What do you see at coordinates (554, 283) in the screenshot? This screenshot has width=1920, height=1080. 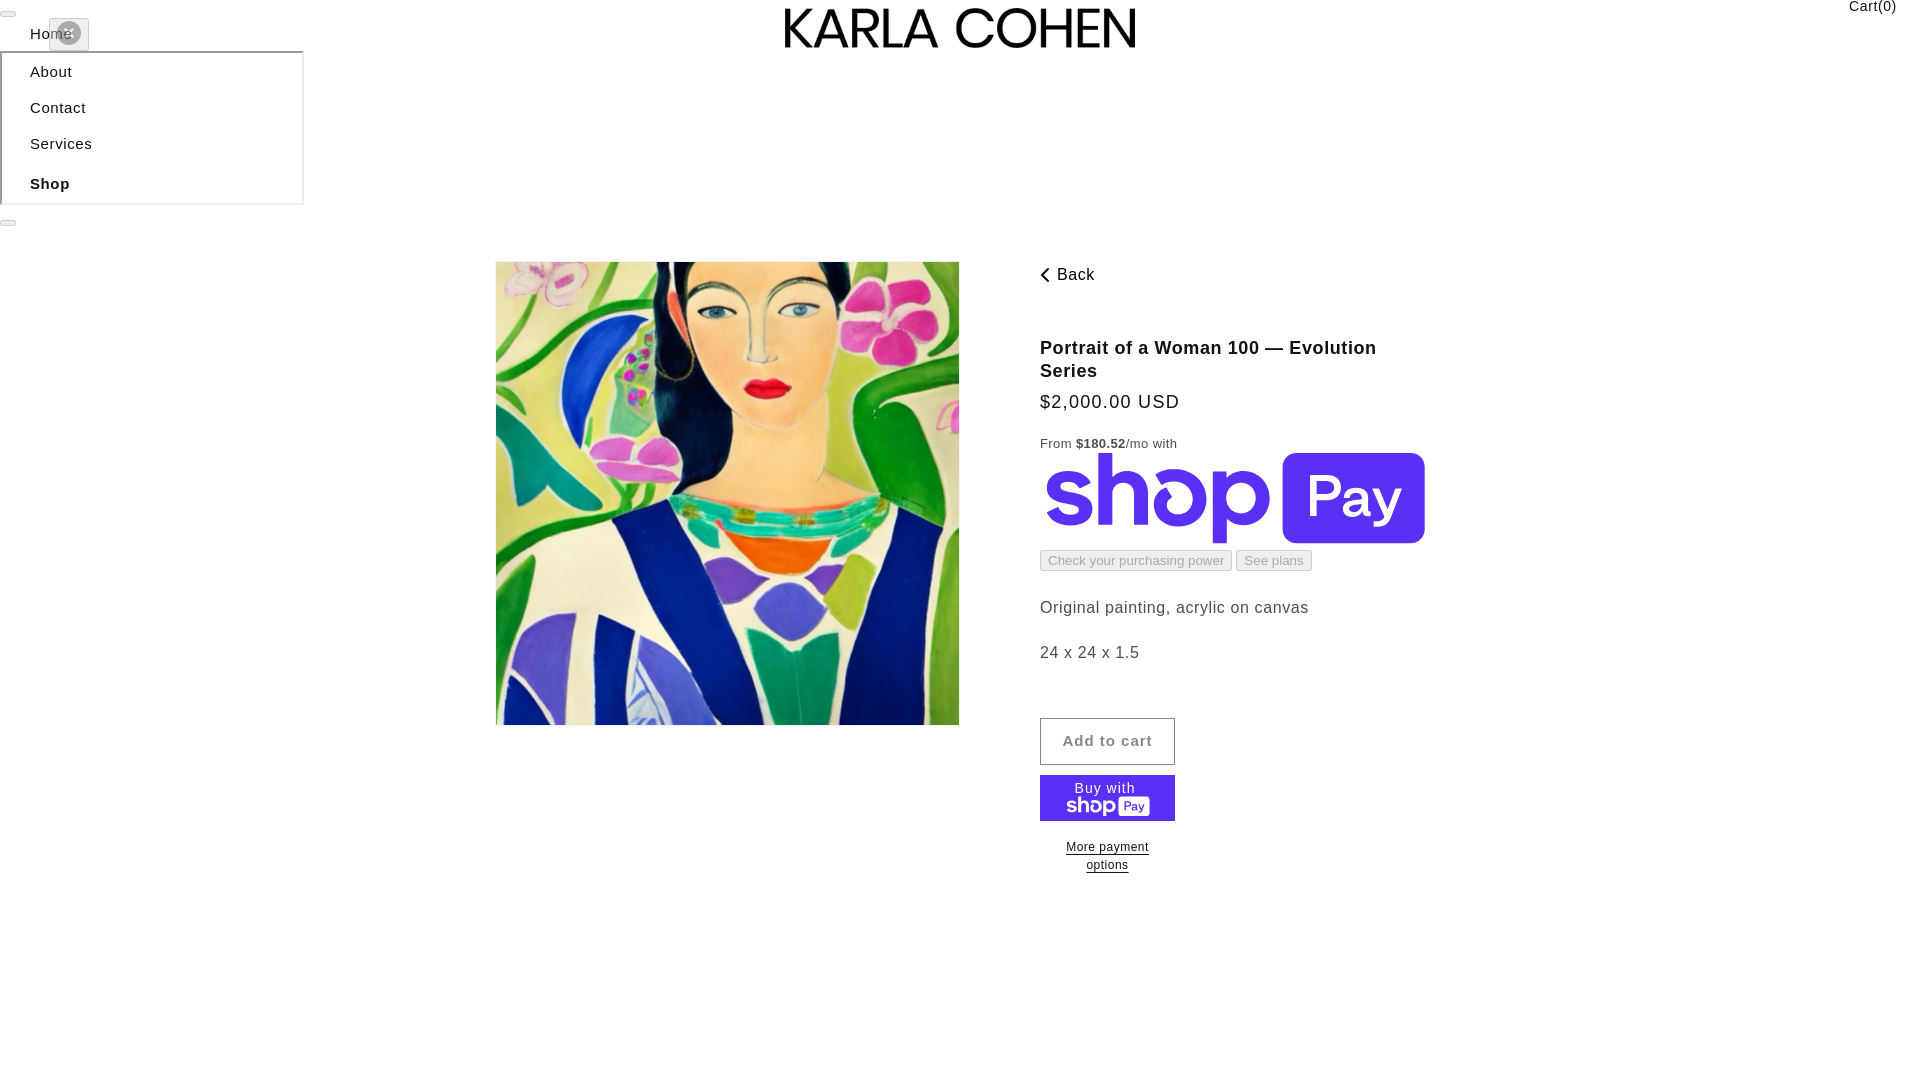 I see `Skip to product information` at bounding box center [554, 283].